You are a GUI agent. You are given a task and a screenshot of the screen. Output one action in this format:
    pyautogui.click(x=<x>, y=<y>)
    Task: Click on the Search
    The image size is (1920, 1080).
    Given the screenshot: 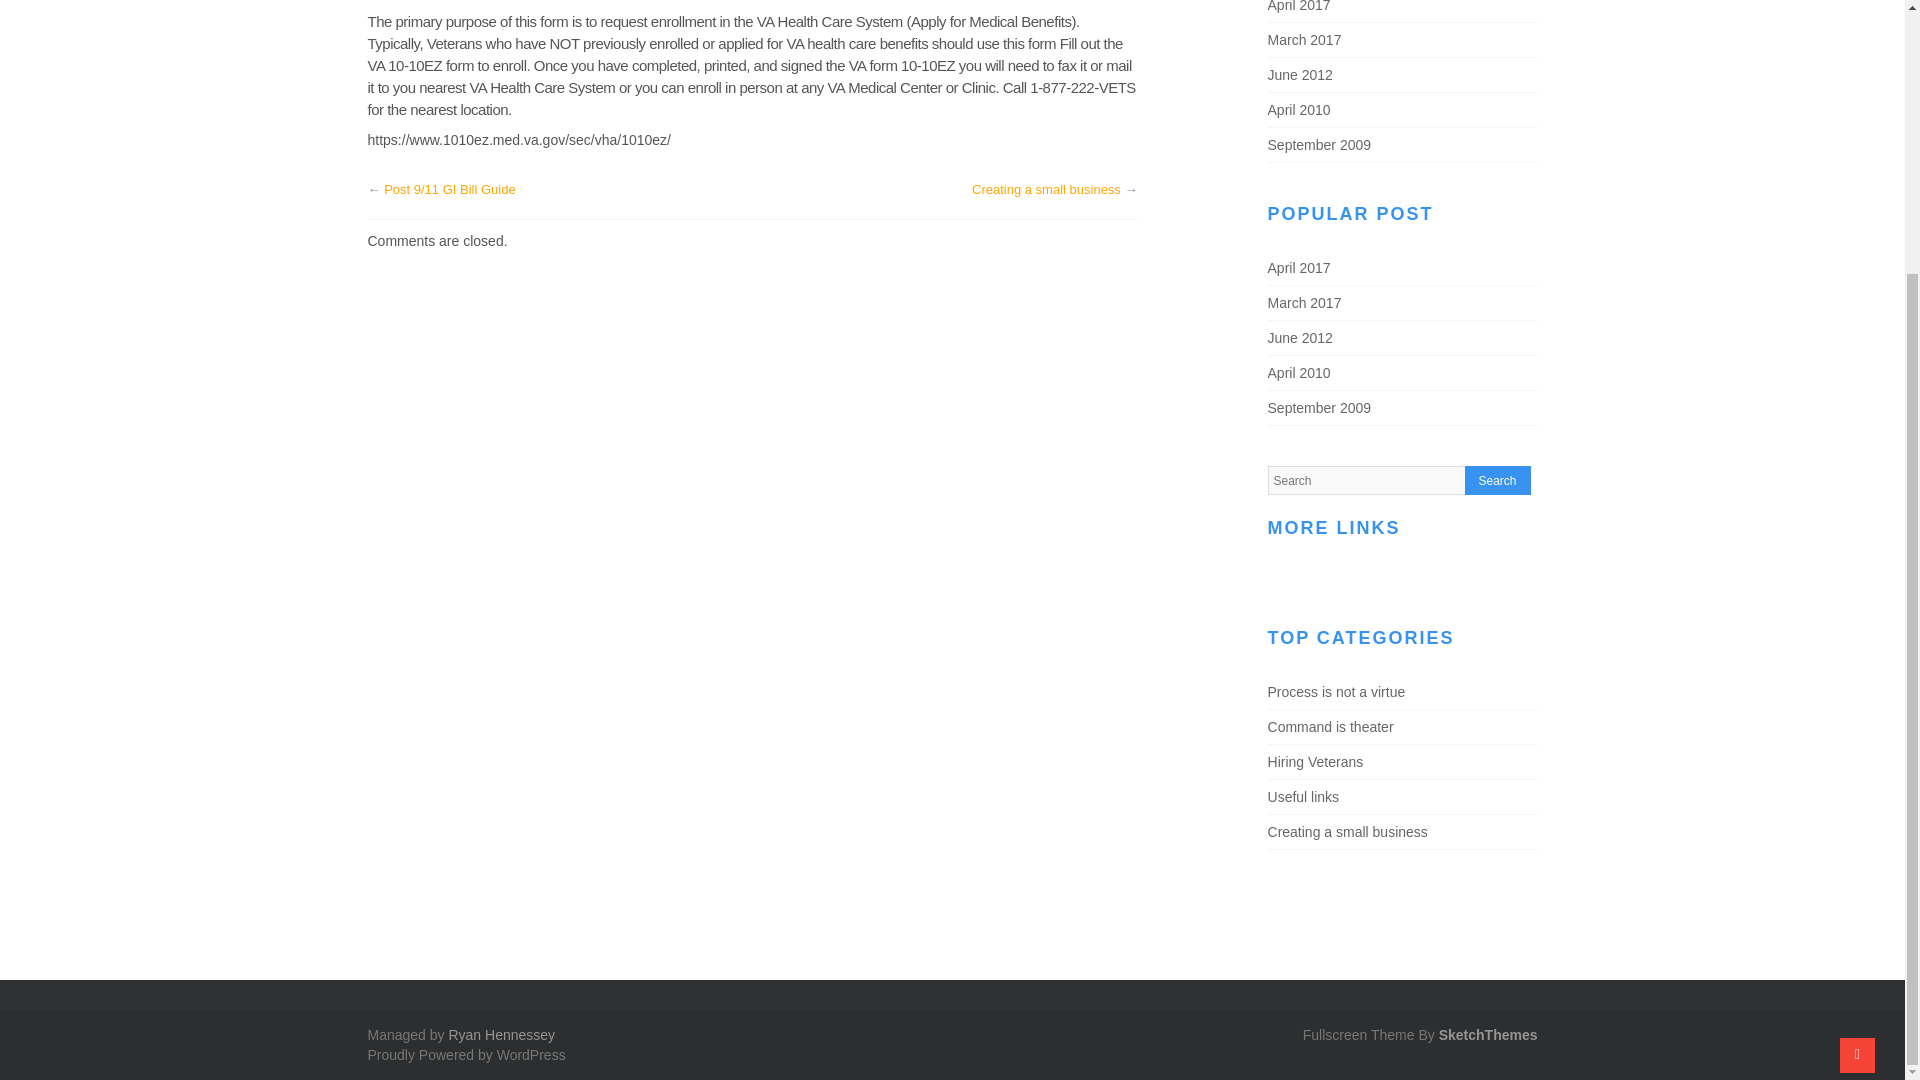 What is the action you would take?
    pyautogui.click(x=1497, y=480)
    